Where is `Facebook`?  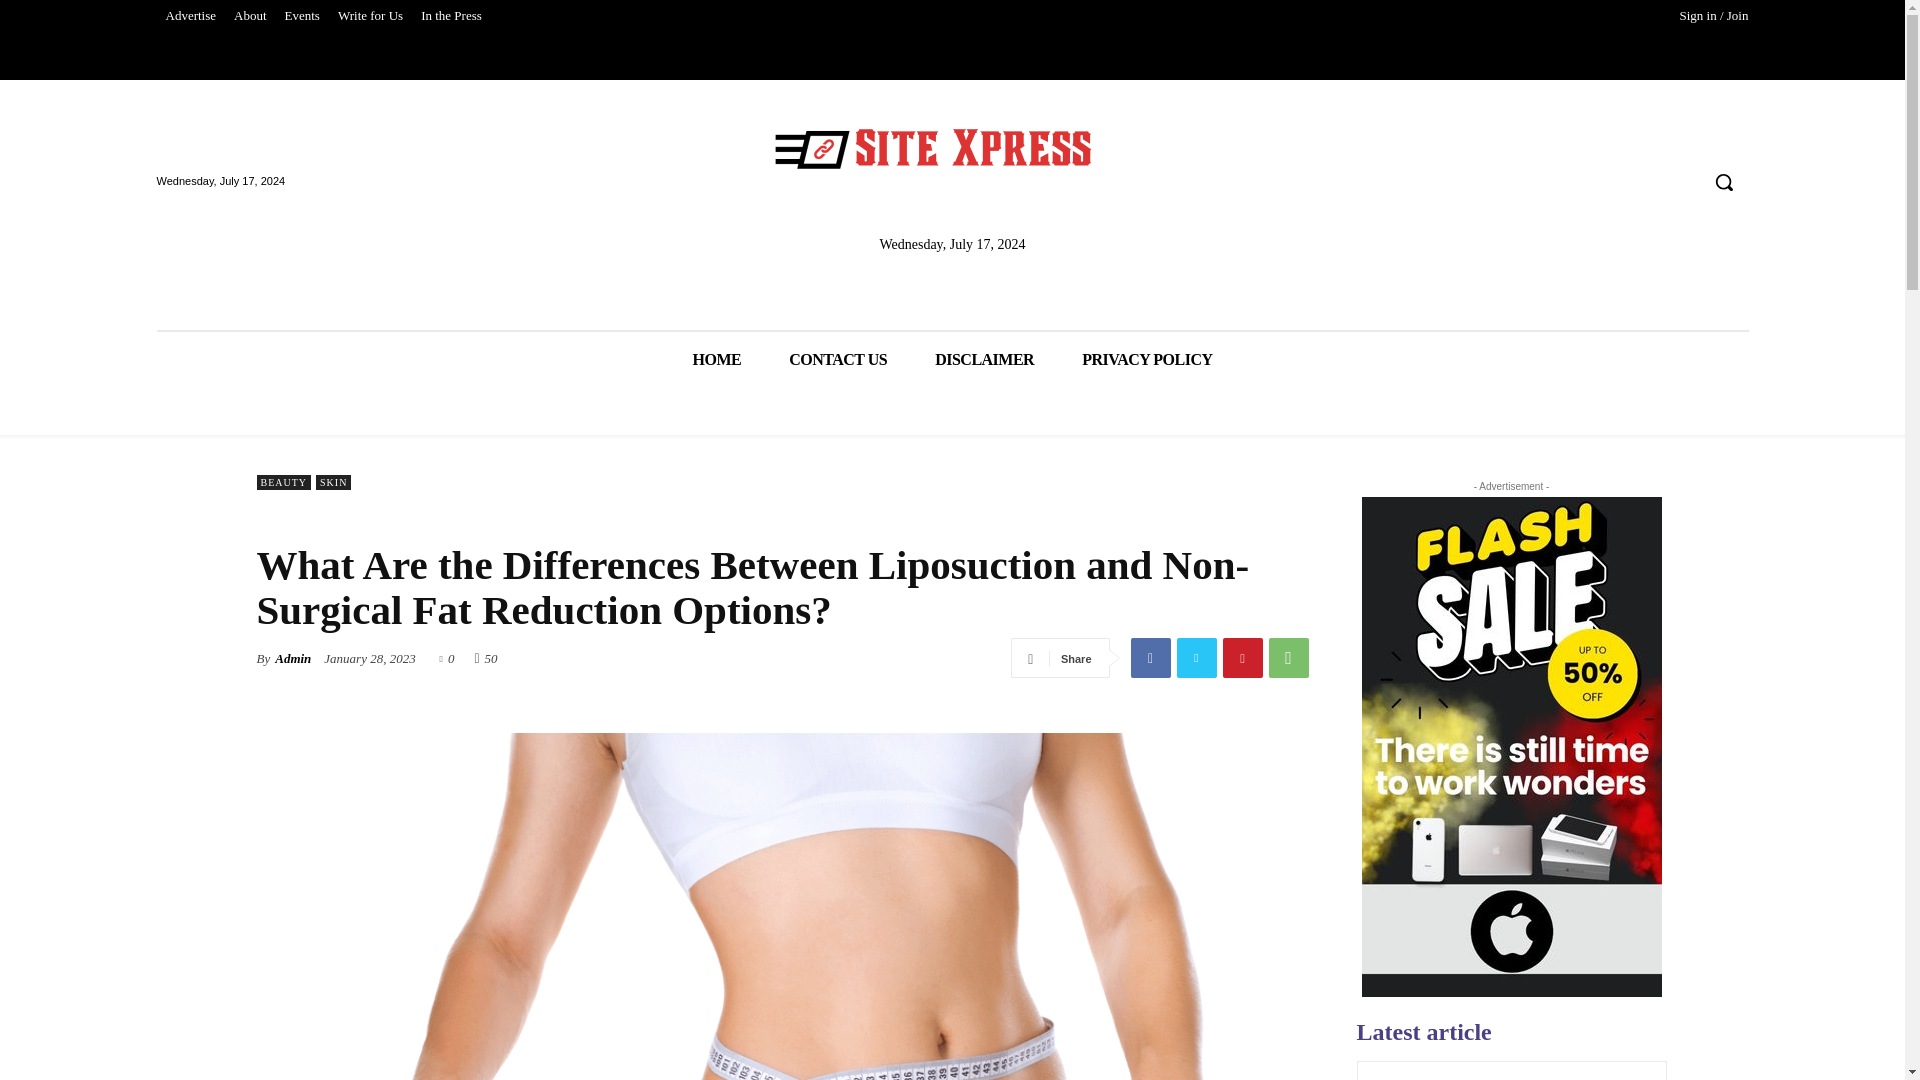
Facebook is located at coordinates (1150, 658).